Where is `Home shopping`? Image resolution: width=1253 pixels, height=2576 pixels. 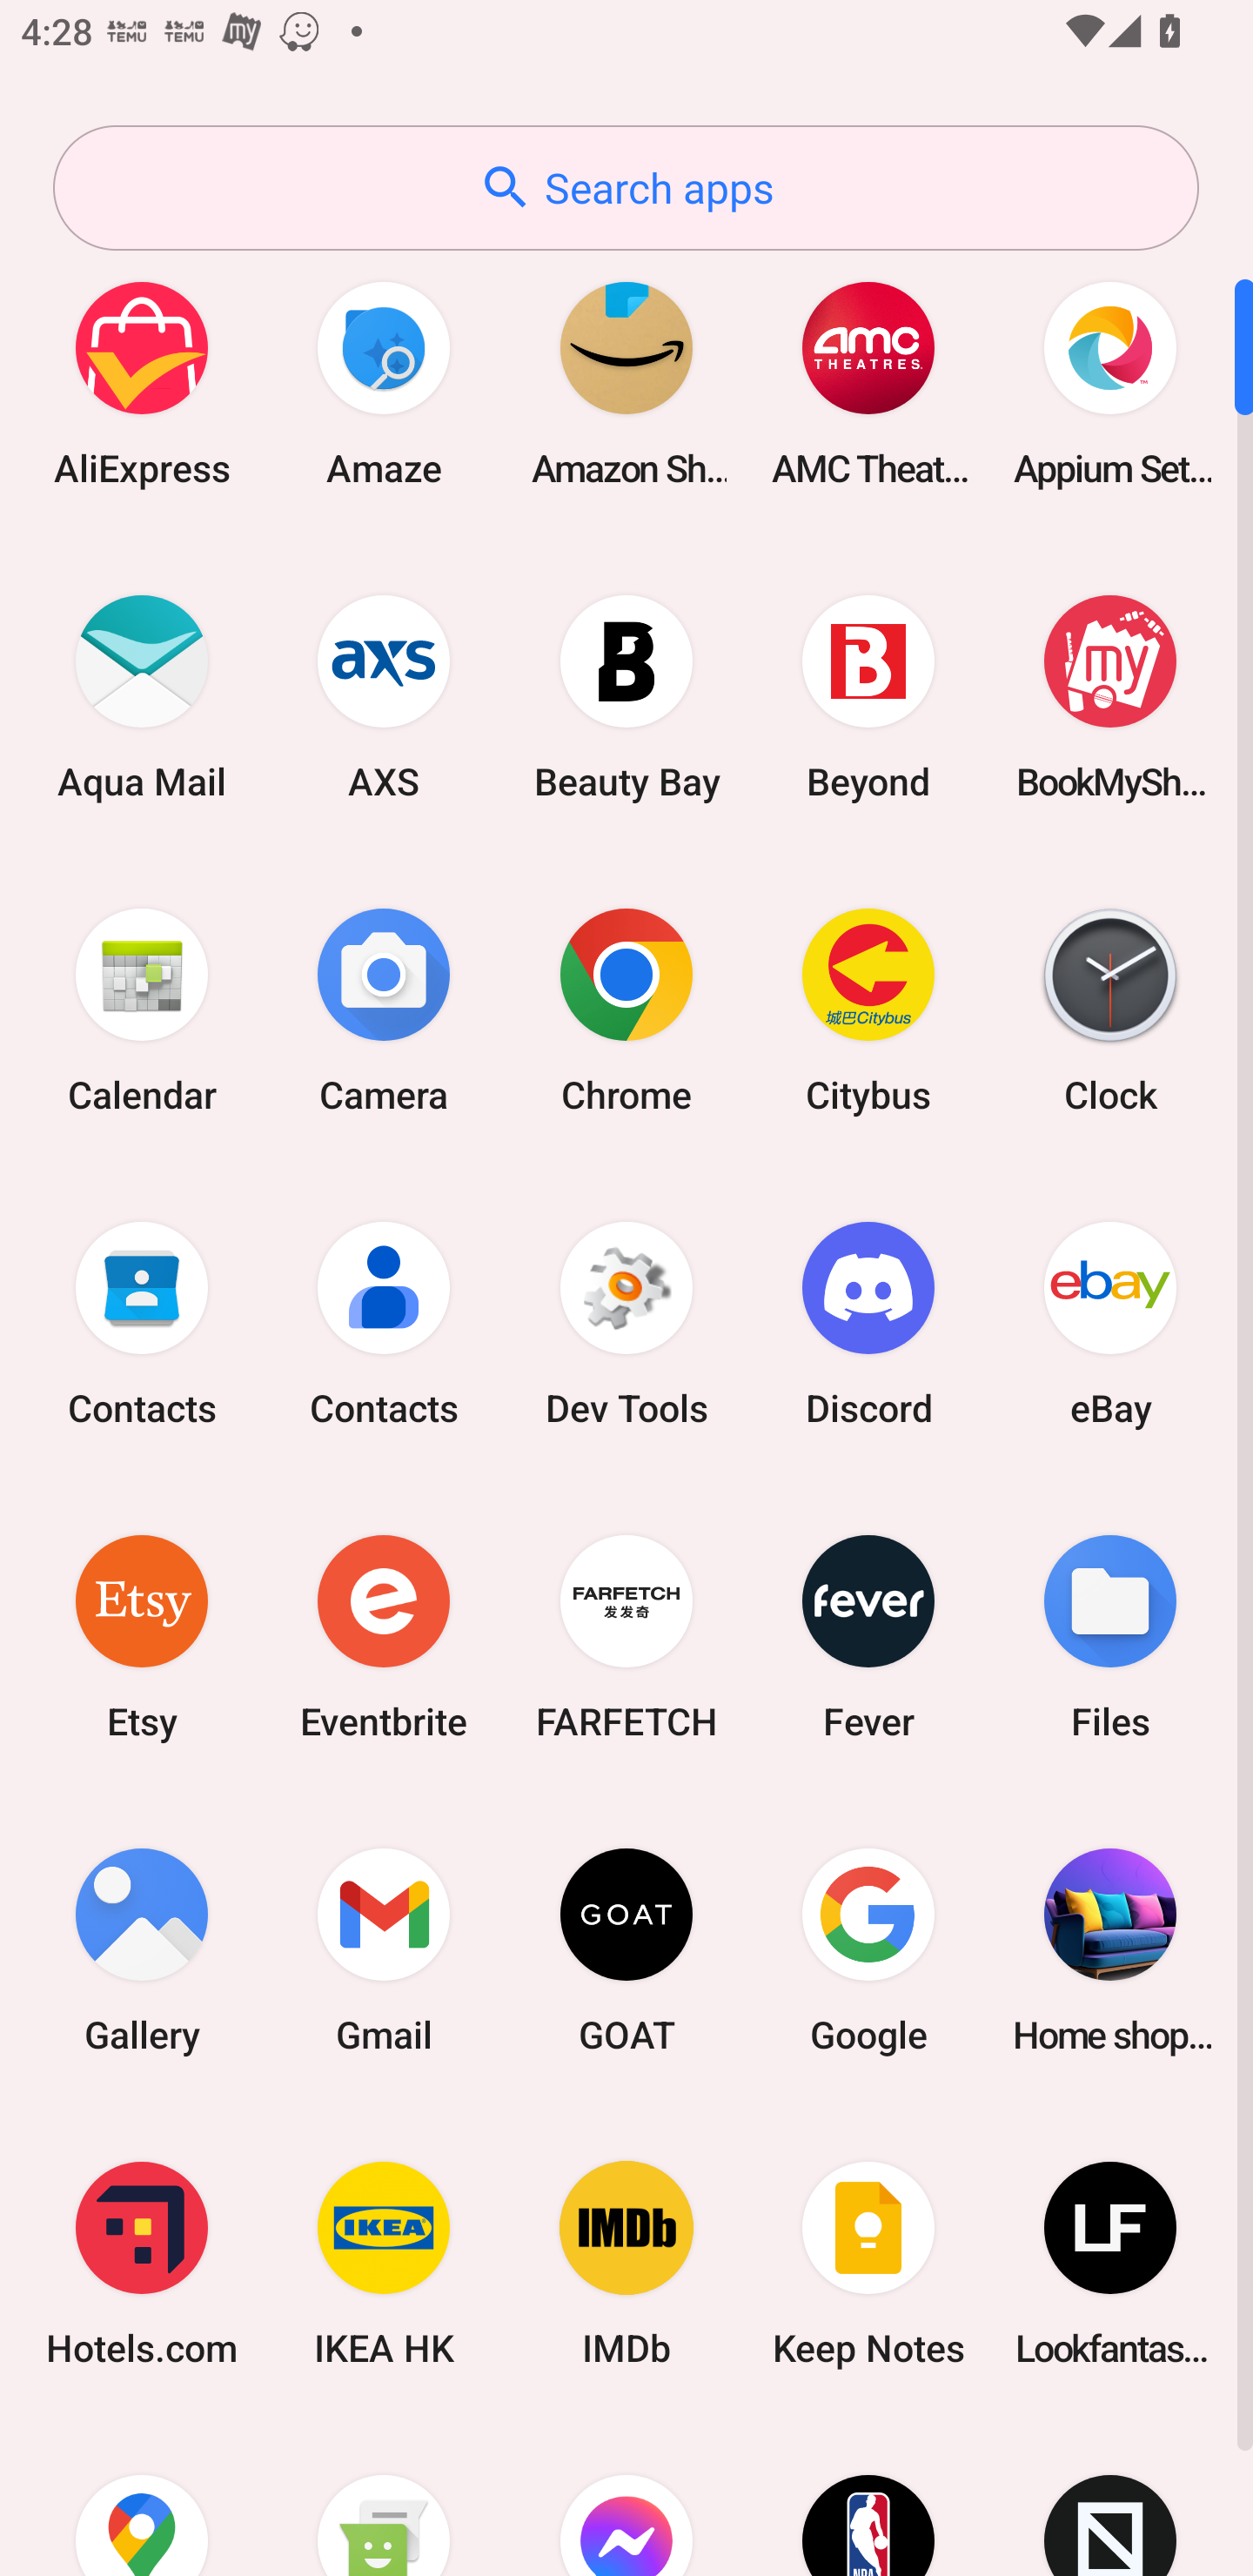 Home shopping is located at coordinates (1110, 1949).